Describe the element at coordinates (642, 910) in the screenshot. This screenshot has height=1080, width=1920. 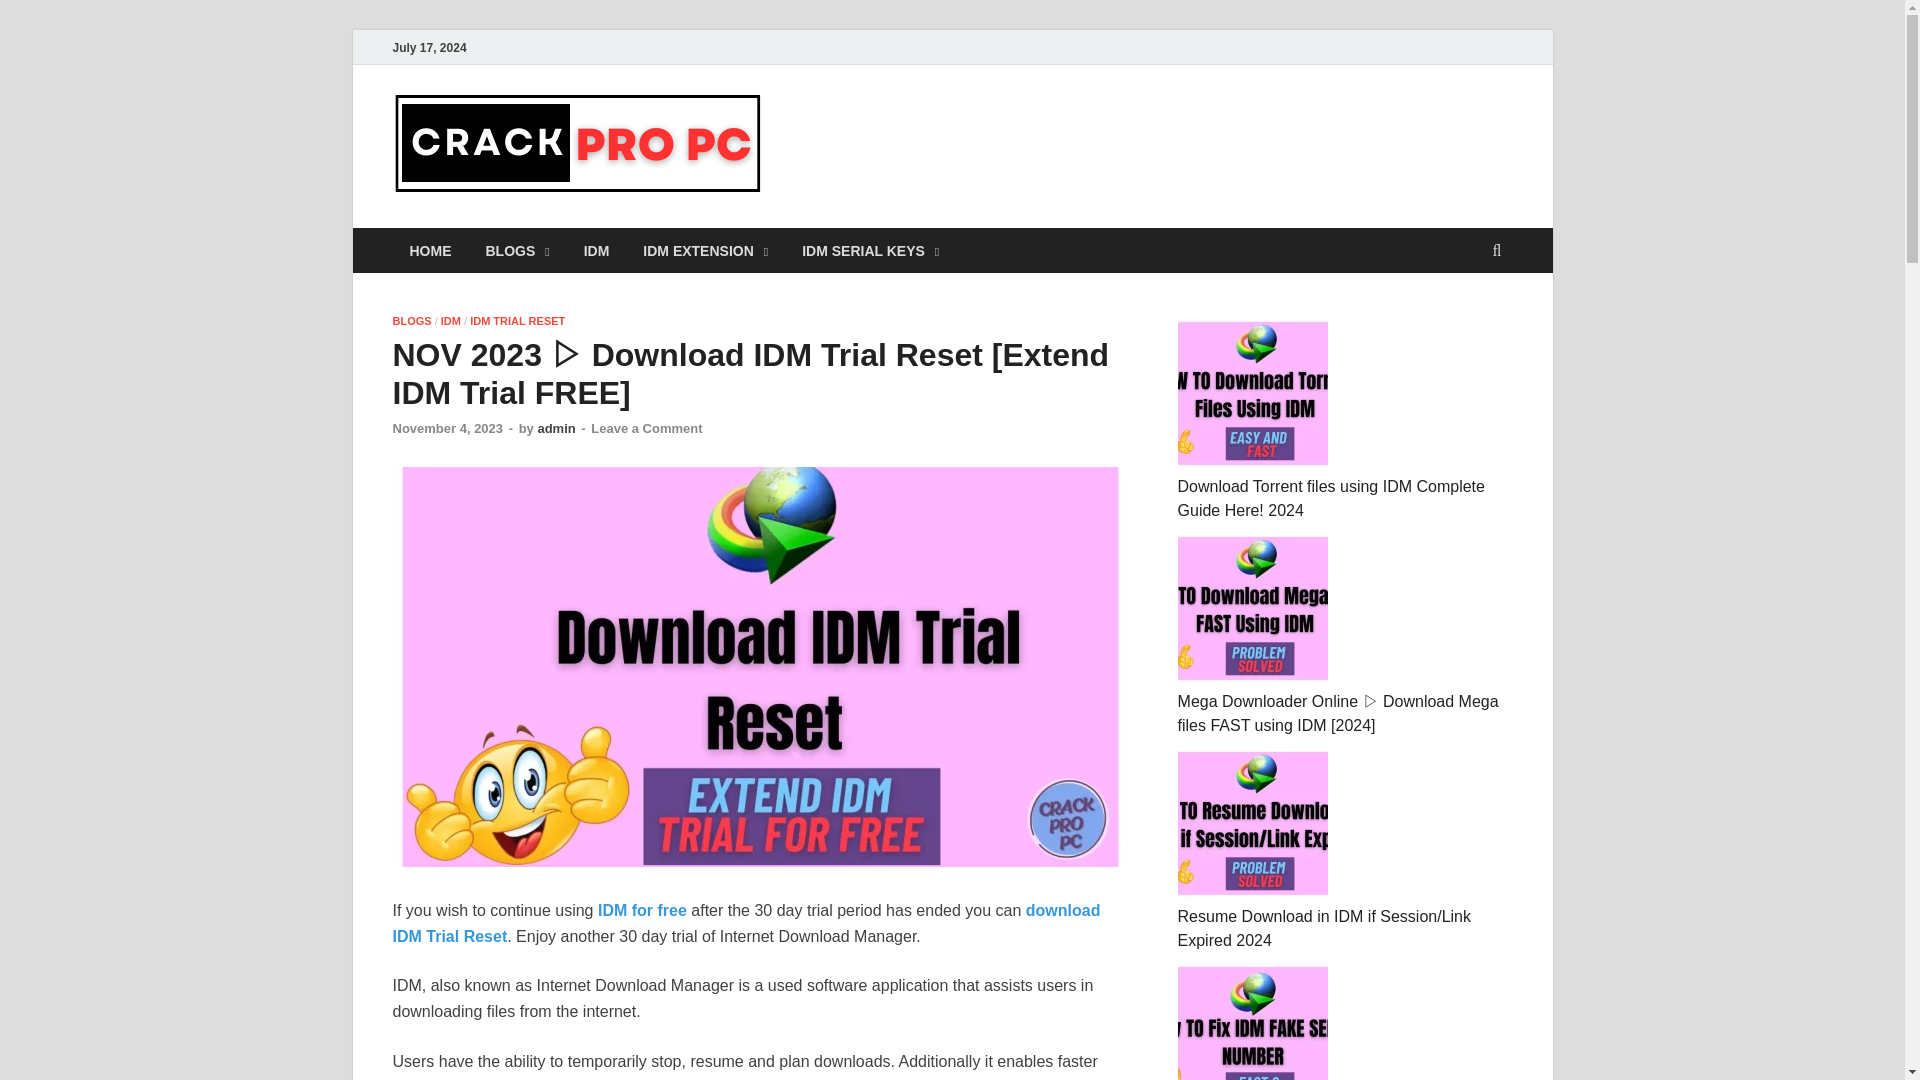
I see `IDM for free` at that location.